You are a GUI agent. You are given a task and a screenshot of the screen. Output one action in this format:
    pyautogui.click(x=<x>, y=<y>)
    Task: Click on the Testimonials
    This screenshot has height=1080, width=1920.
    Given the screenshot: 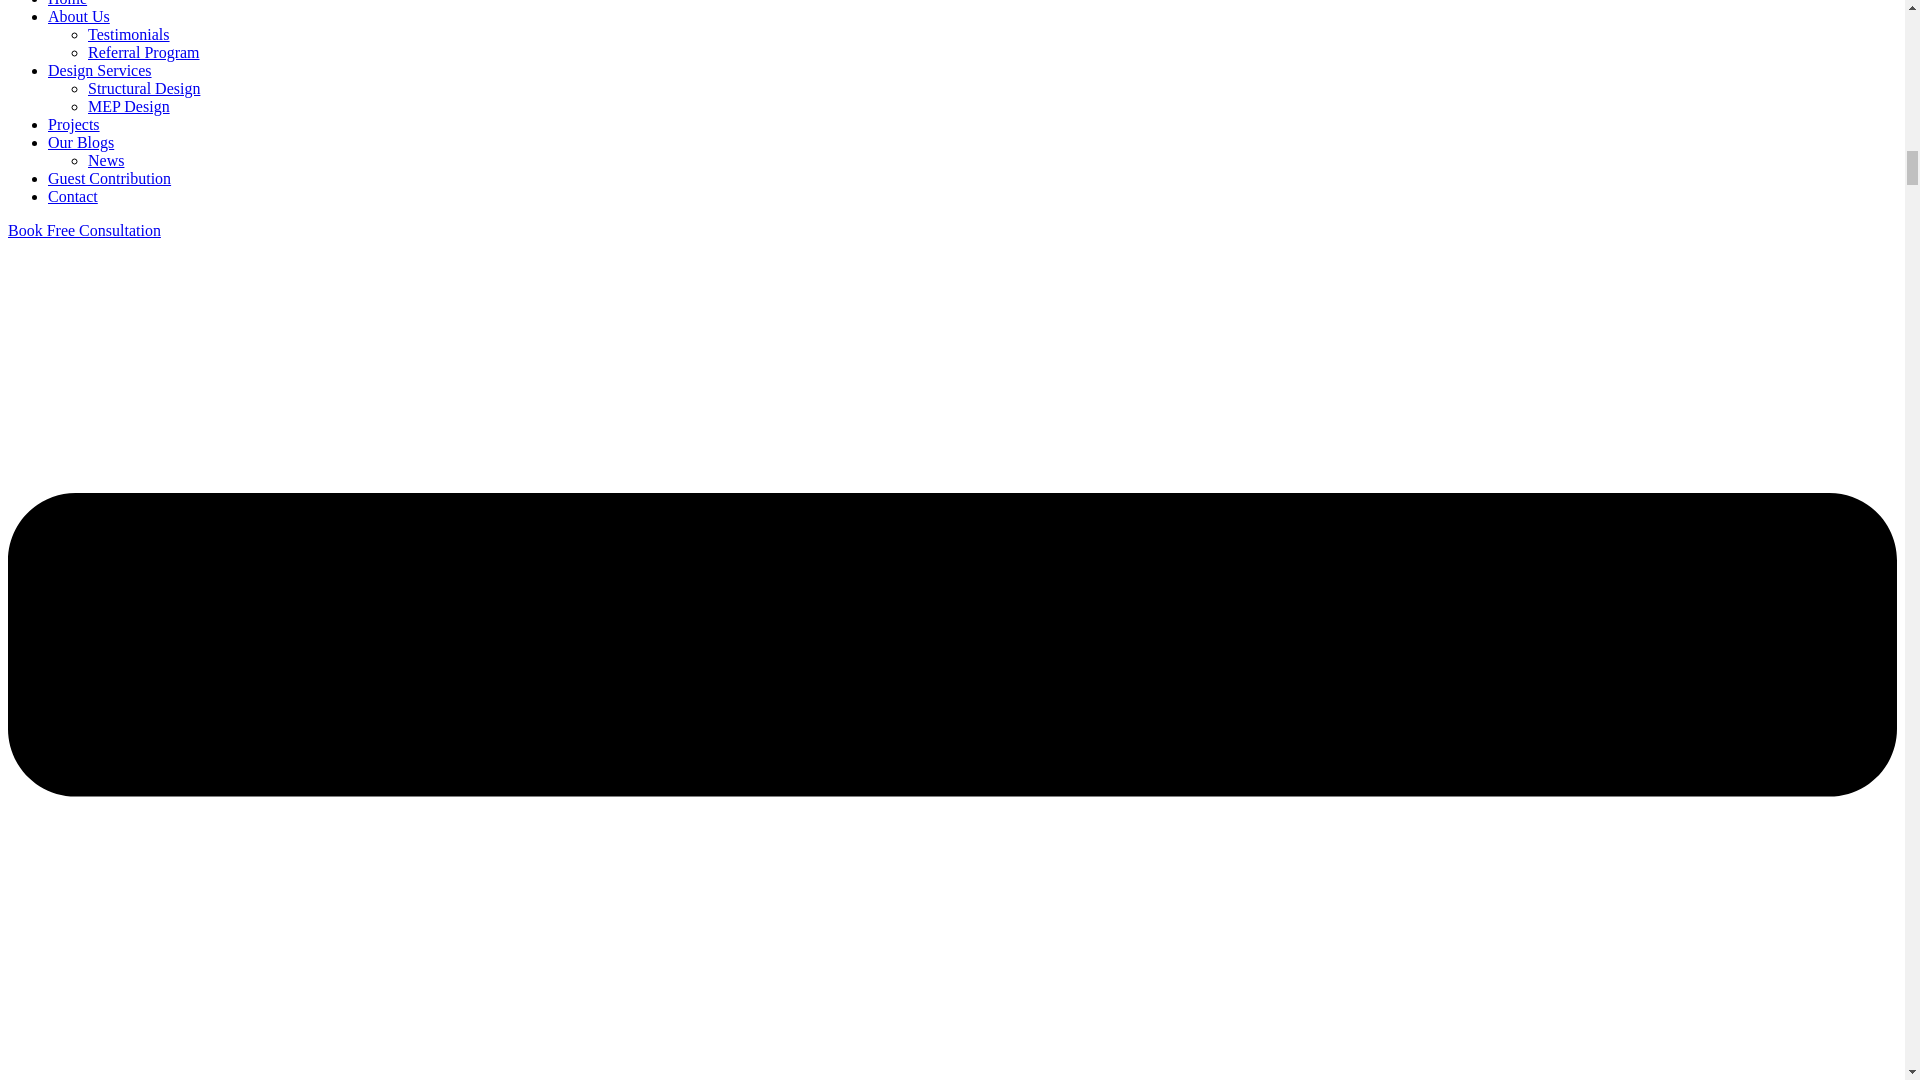 What is the action you would take?
    pyautogui.click(x=129, y=34)
    